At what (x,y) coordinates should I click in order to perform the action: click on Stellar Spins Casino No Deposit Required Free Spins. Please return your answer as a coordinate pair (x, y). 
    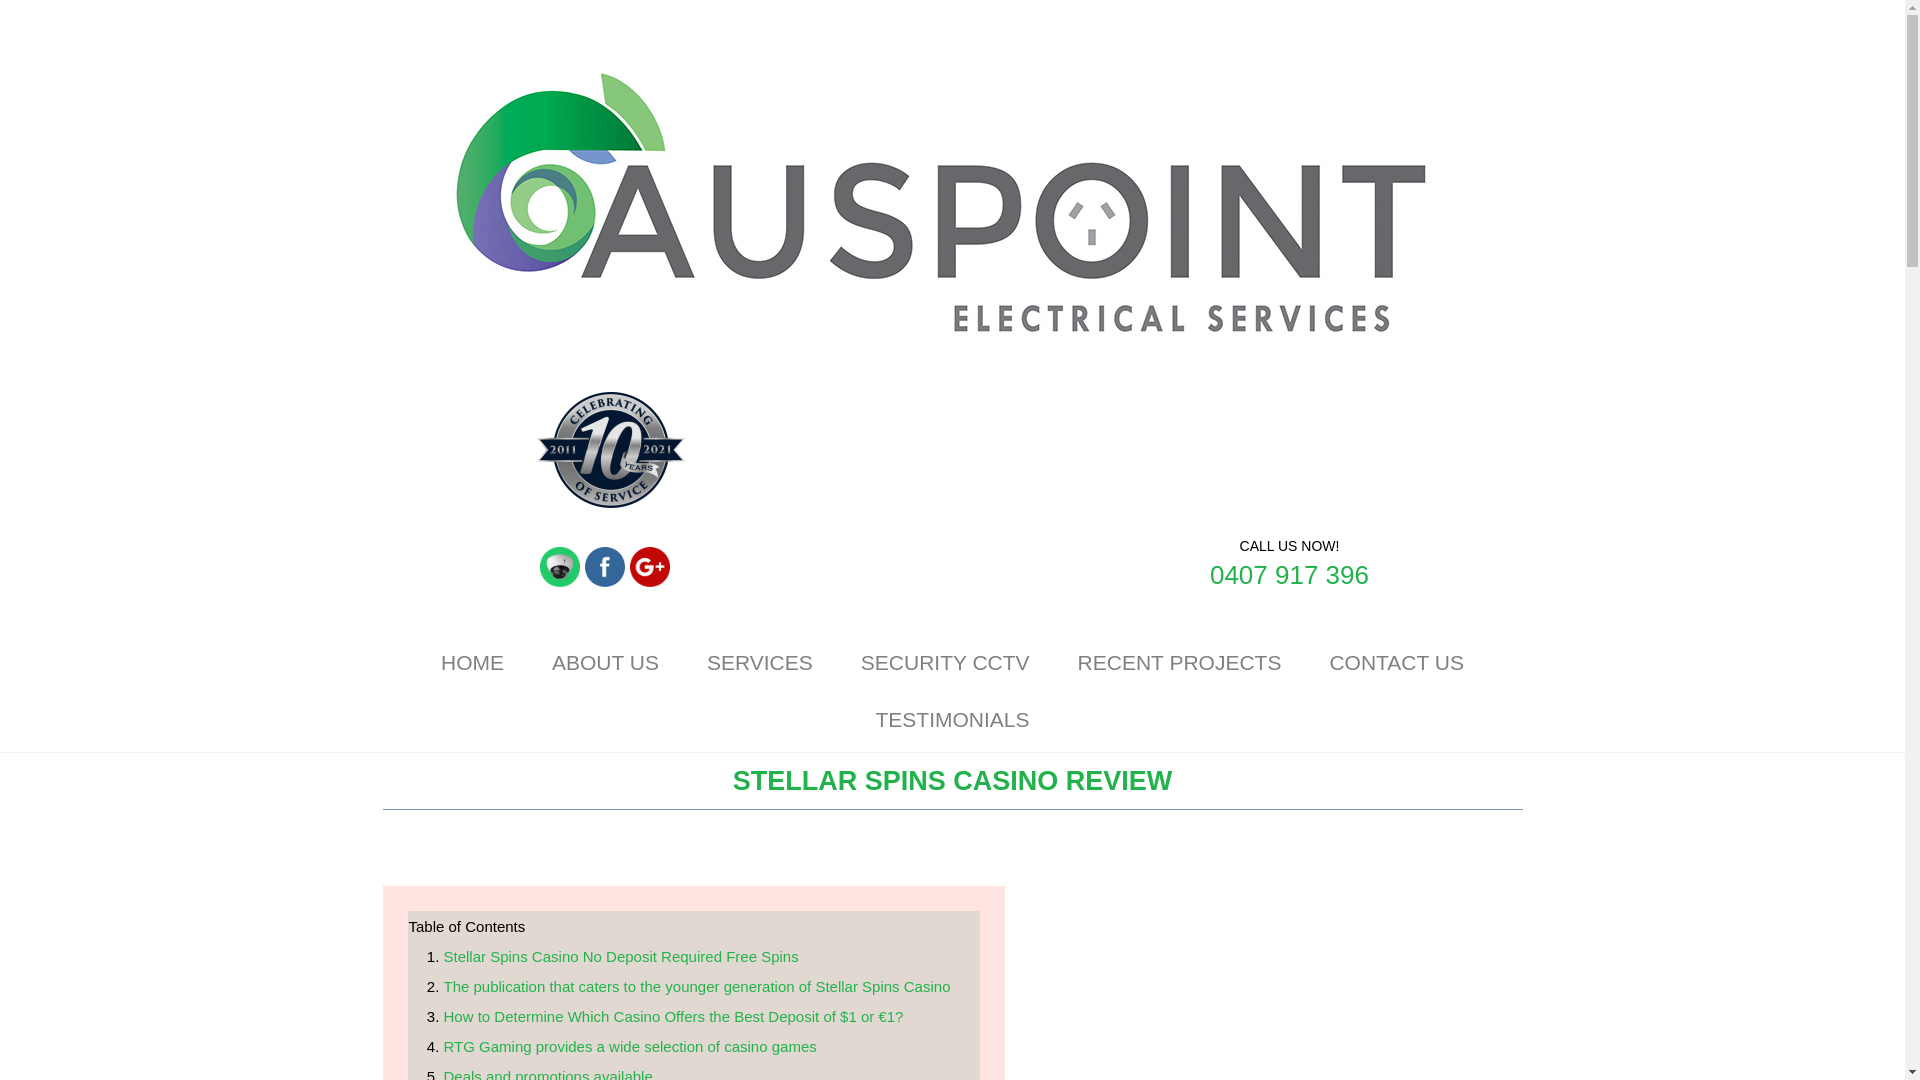
    Looking at the image, I should click on (620, 956).